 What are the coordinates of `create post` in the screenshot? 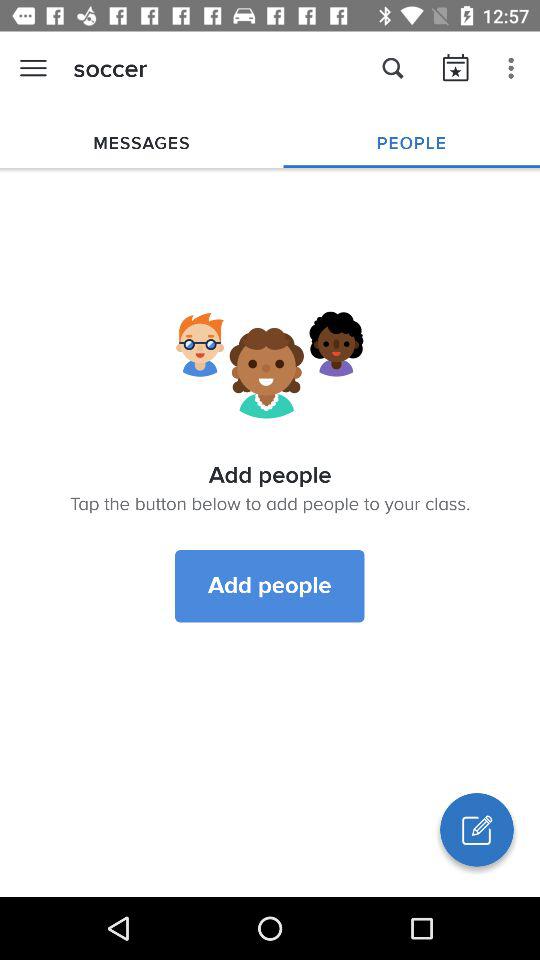 It's located at (477, 830).